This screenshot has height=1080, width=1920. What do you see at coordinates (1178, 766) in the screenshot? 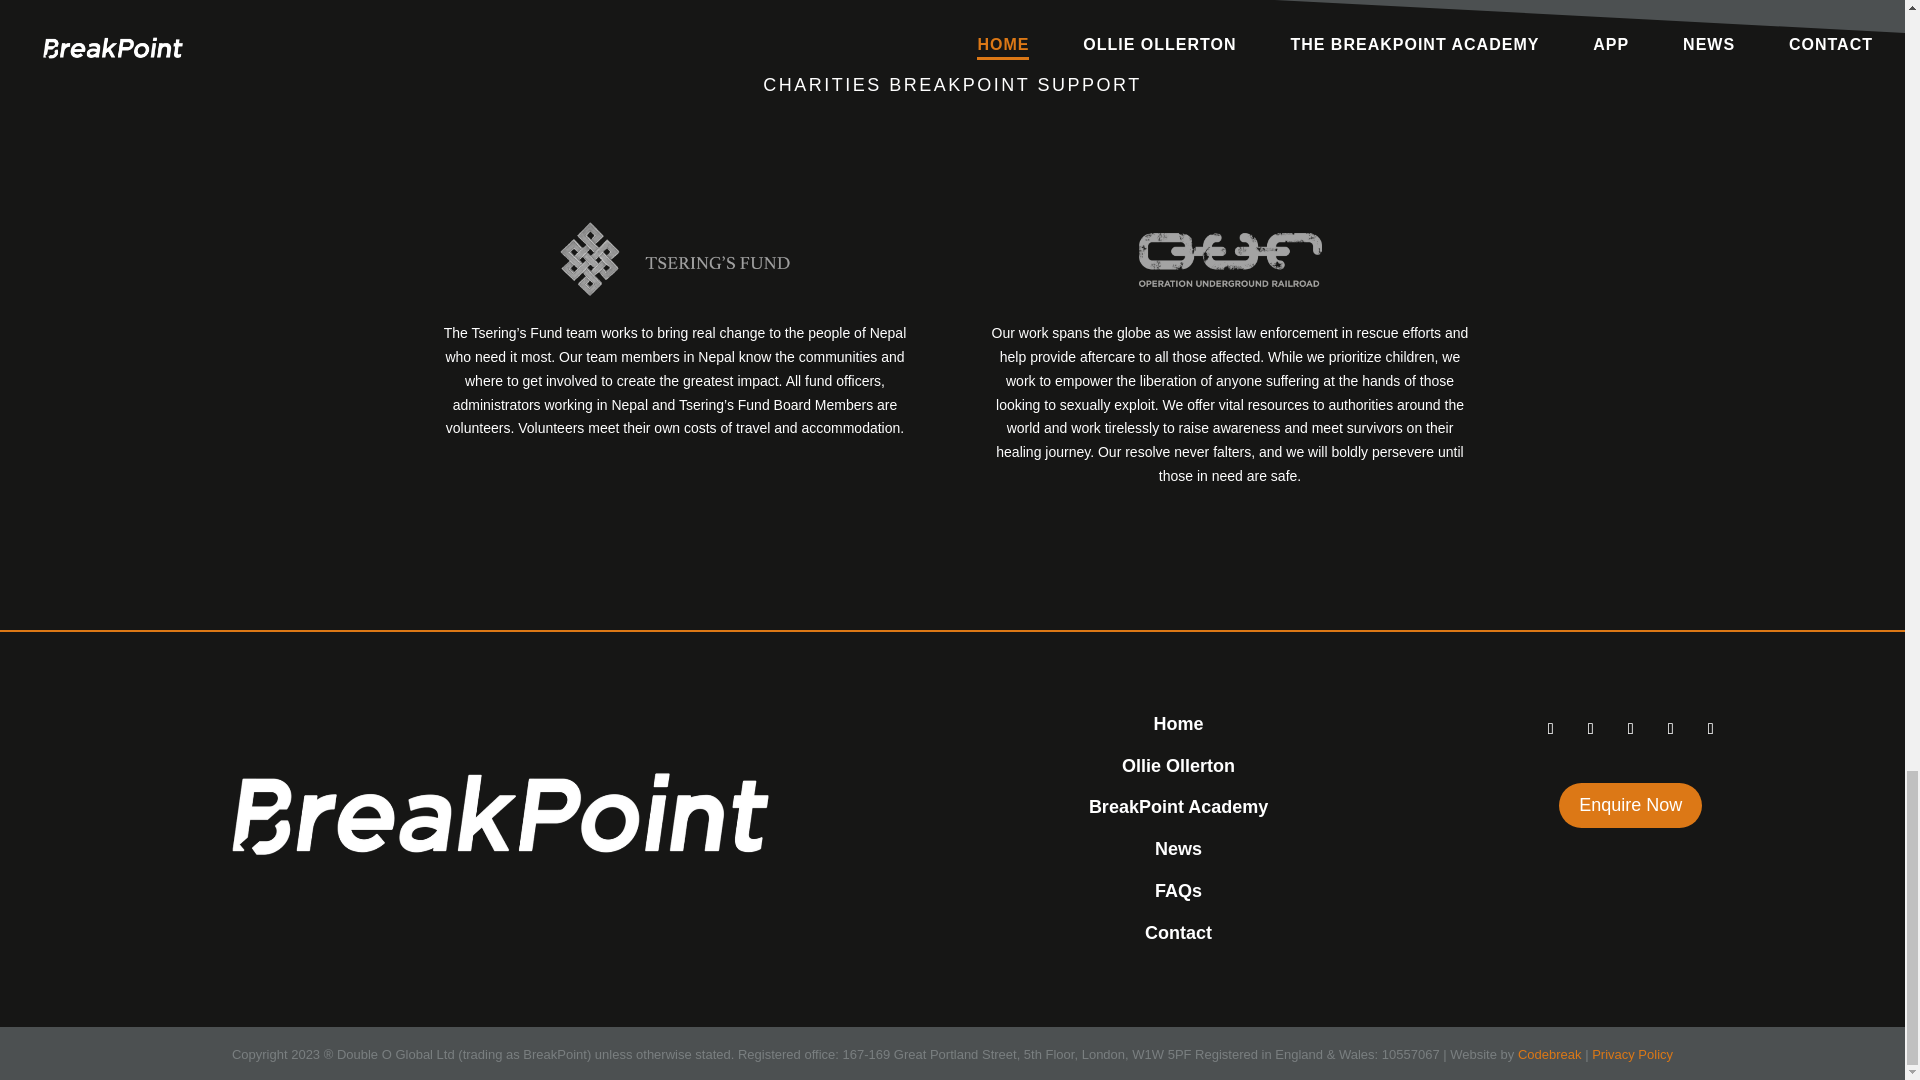
I see `Ollie Ollerton` at bounding box center [1178, 766].